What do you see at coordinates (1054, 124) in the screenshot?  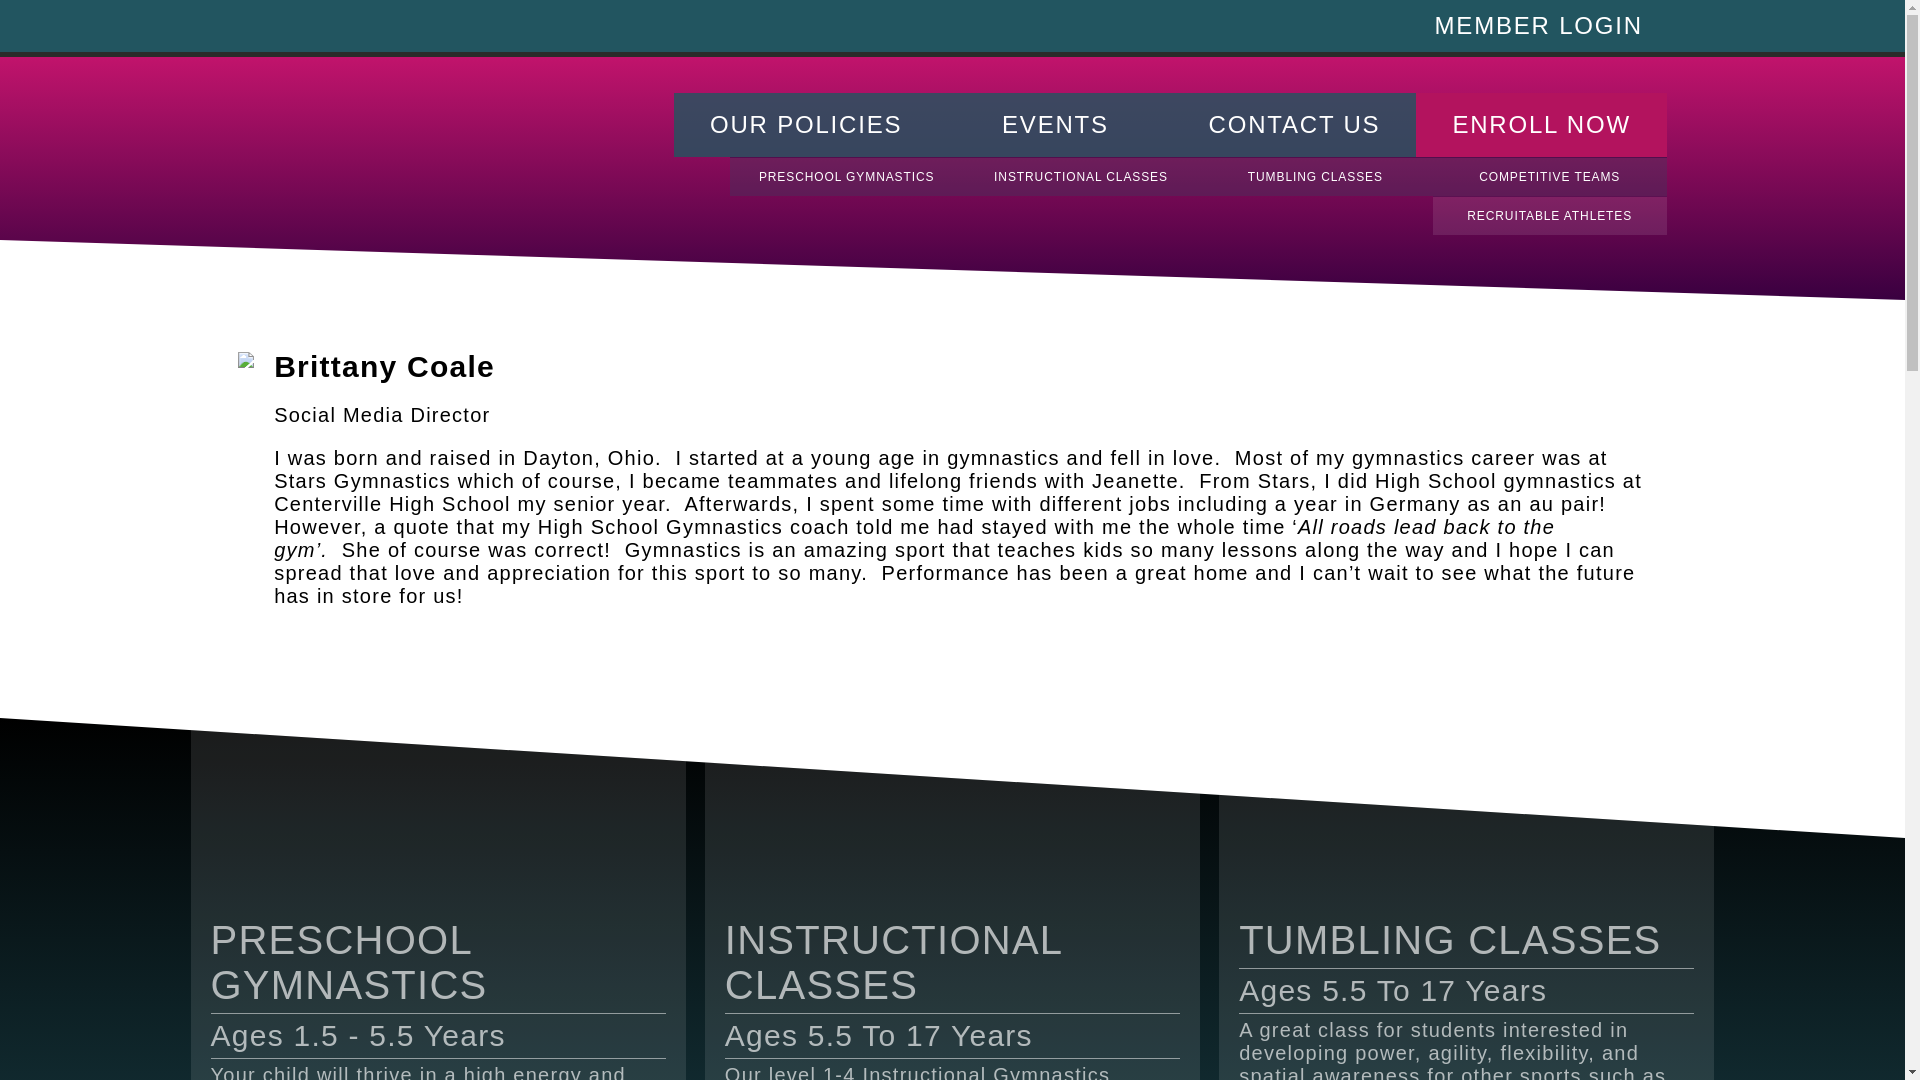 I see `EVENTS` at bounding box center [1054, 124].